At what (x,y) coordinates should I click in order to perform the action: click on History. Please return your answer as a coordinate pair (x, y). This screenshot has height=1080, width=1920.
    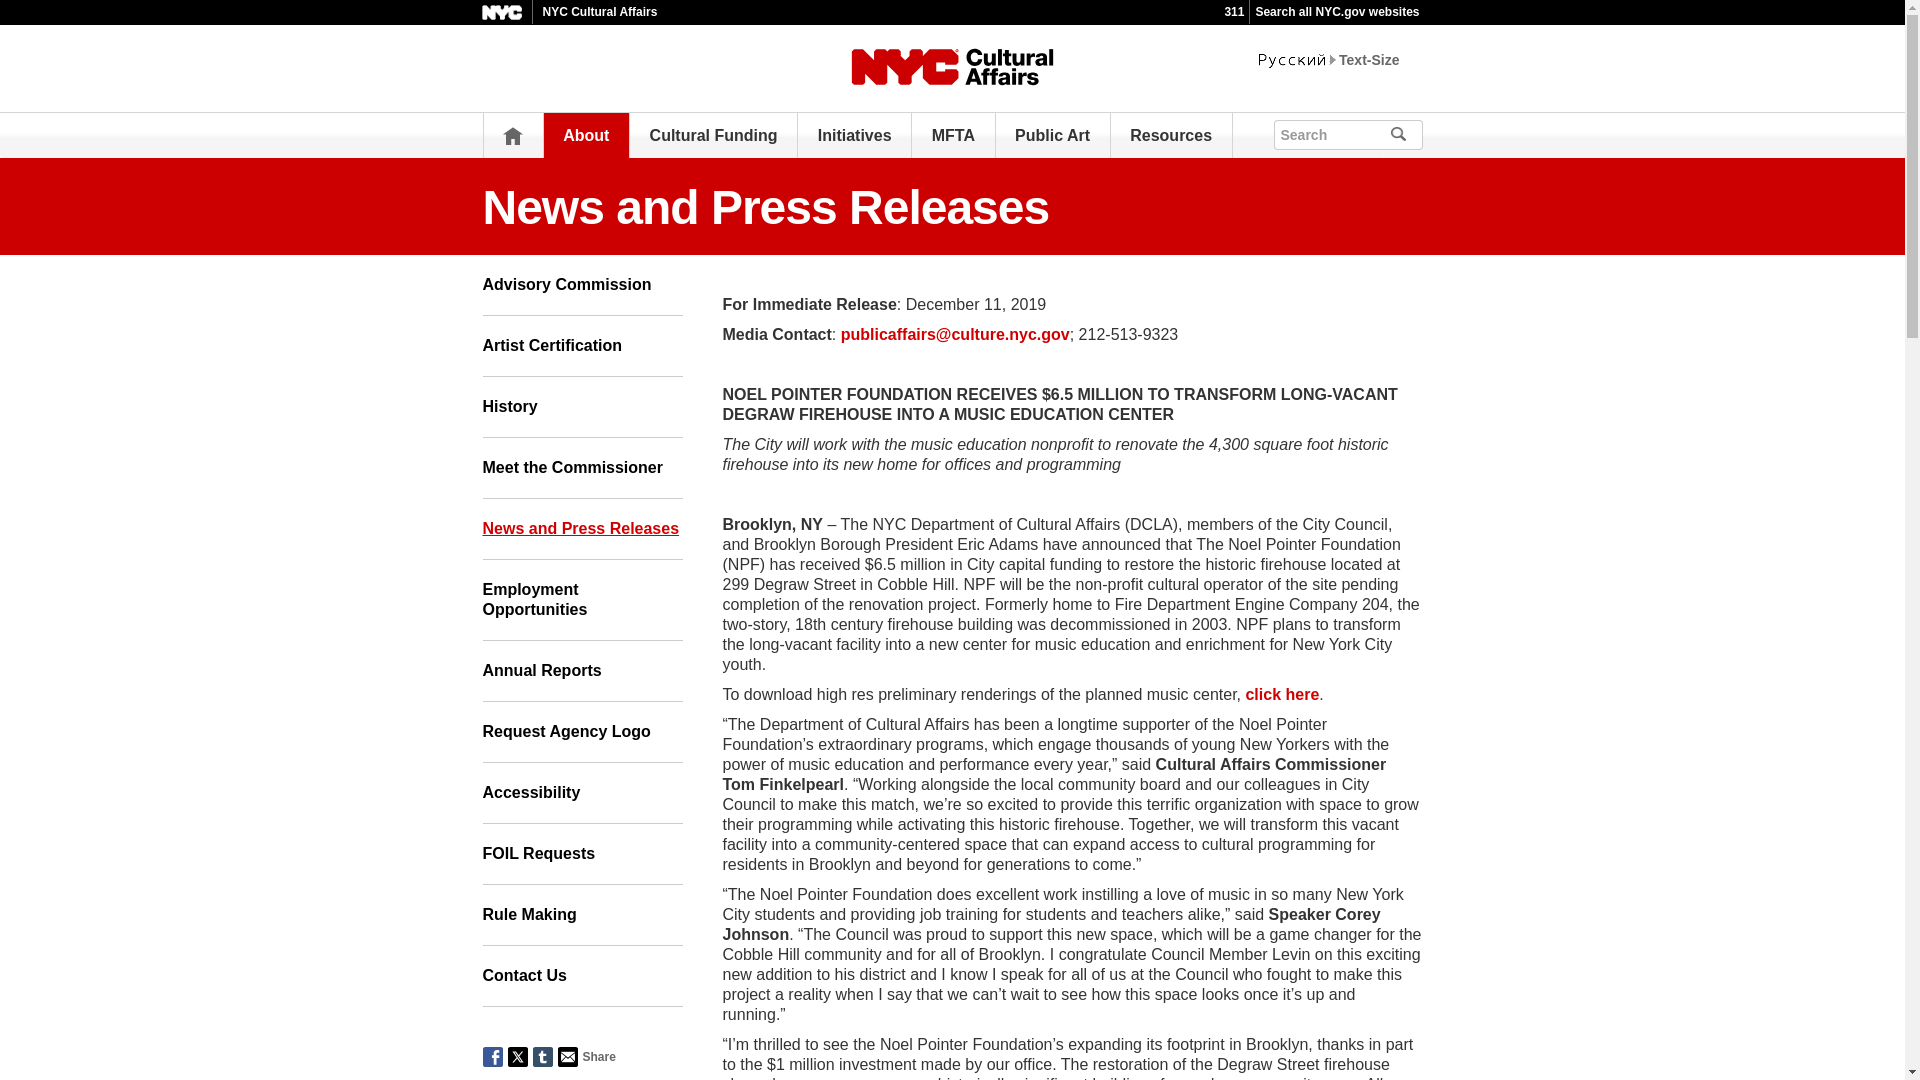
    Looking at the image, I should click on (581, 407).